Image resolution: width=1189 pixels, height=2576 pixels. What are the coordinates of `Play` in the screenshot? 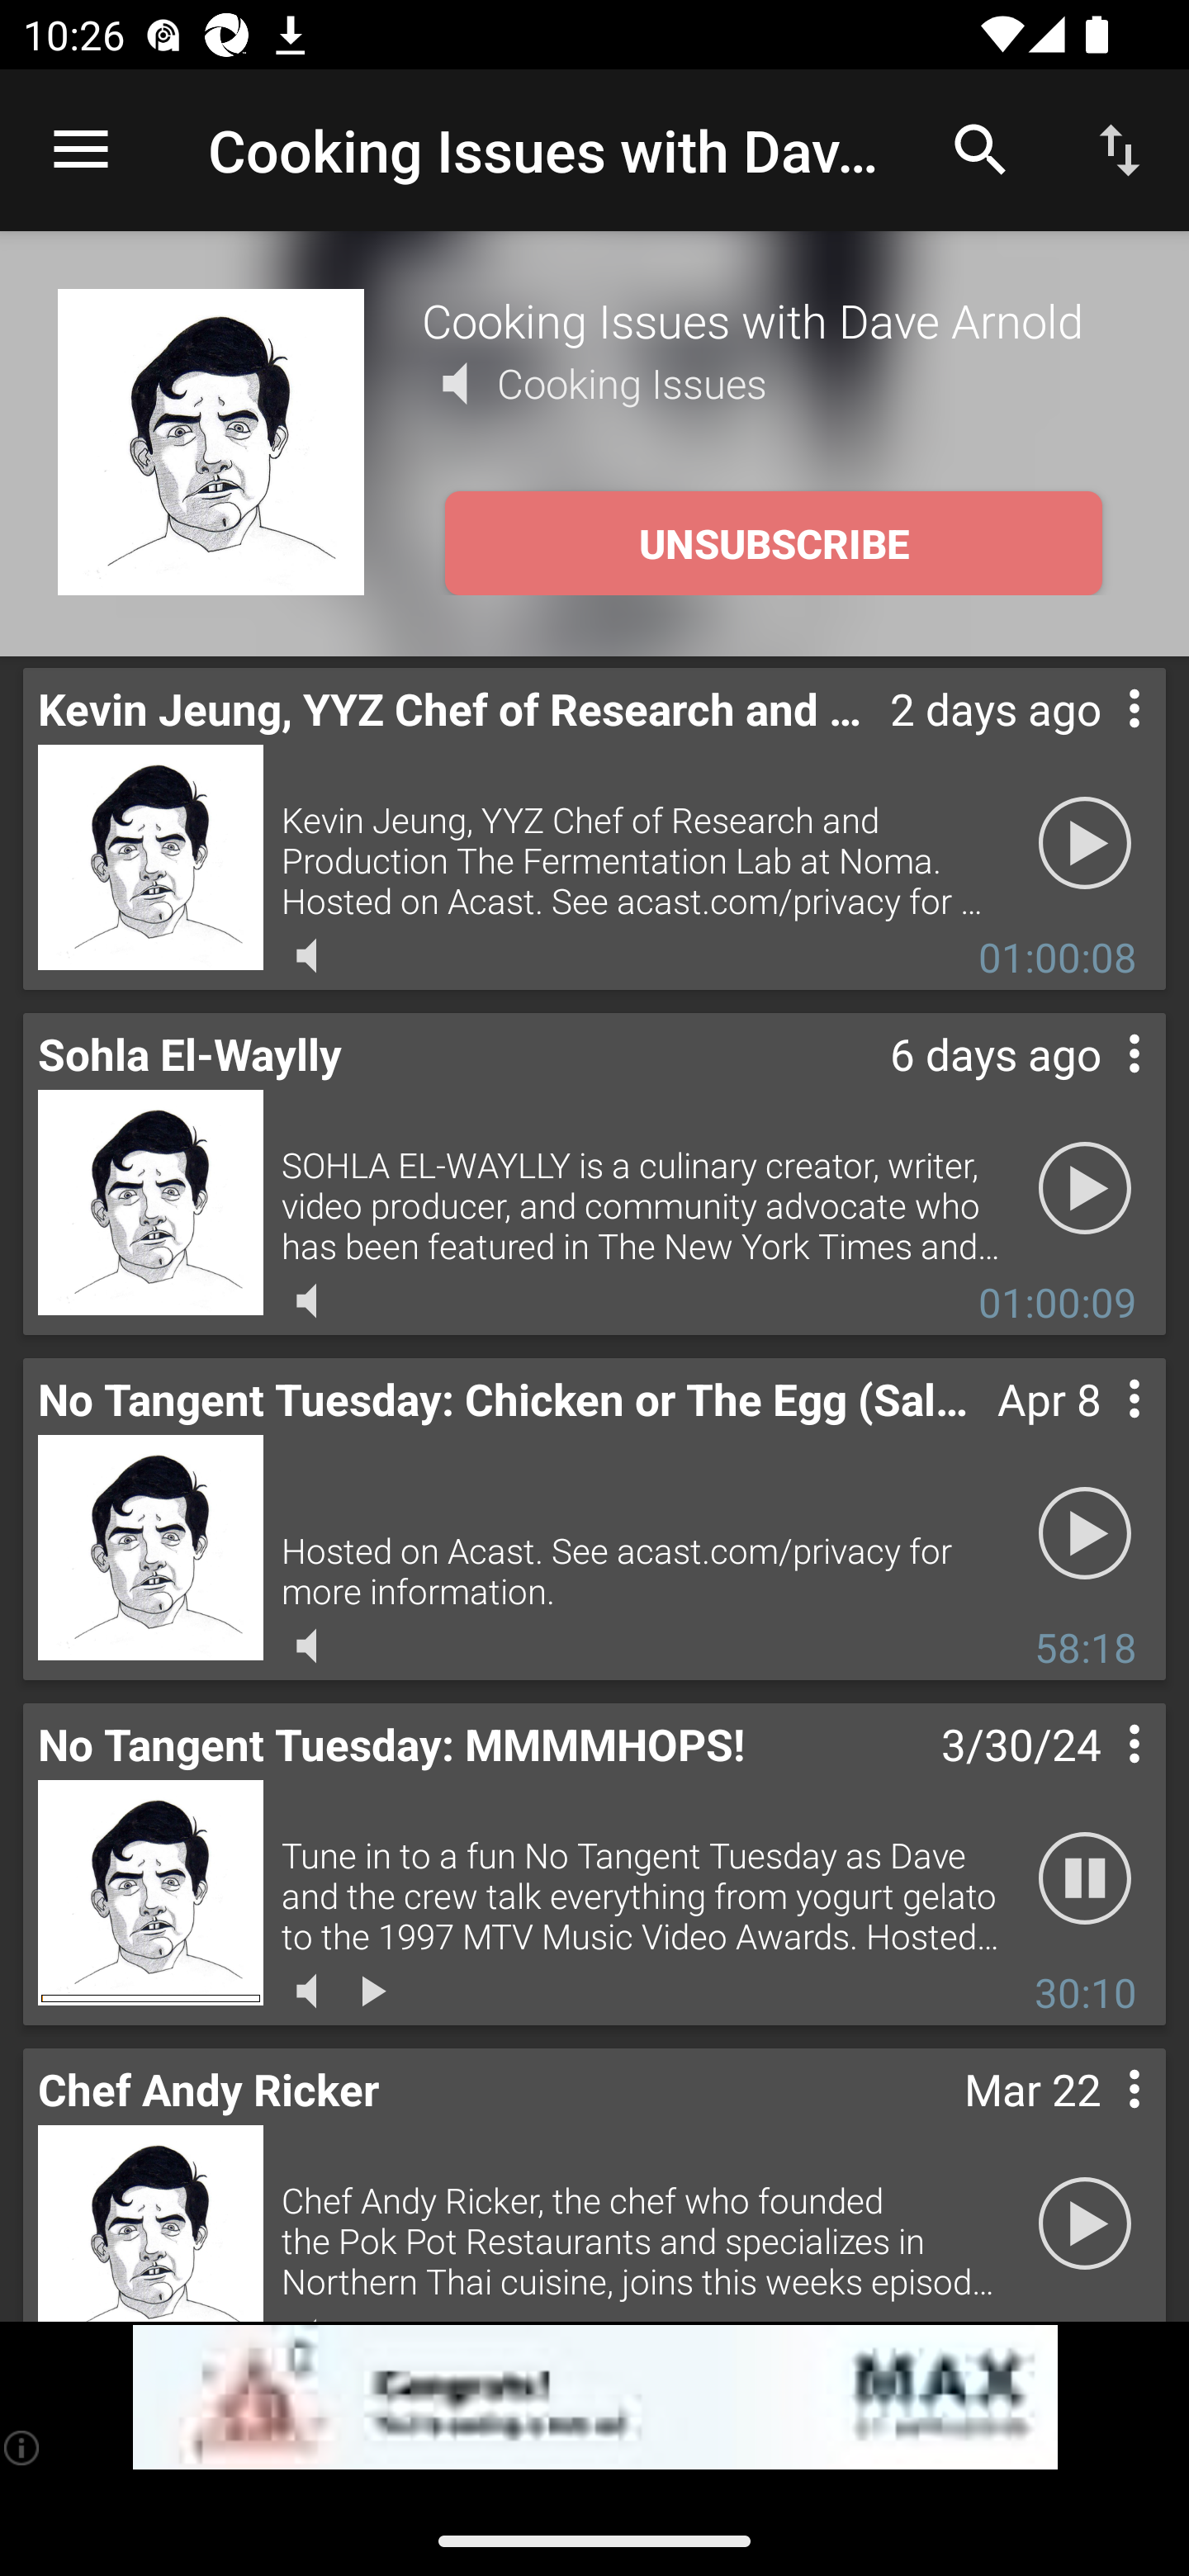 It's located at (1085, 1534).